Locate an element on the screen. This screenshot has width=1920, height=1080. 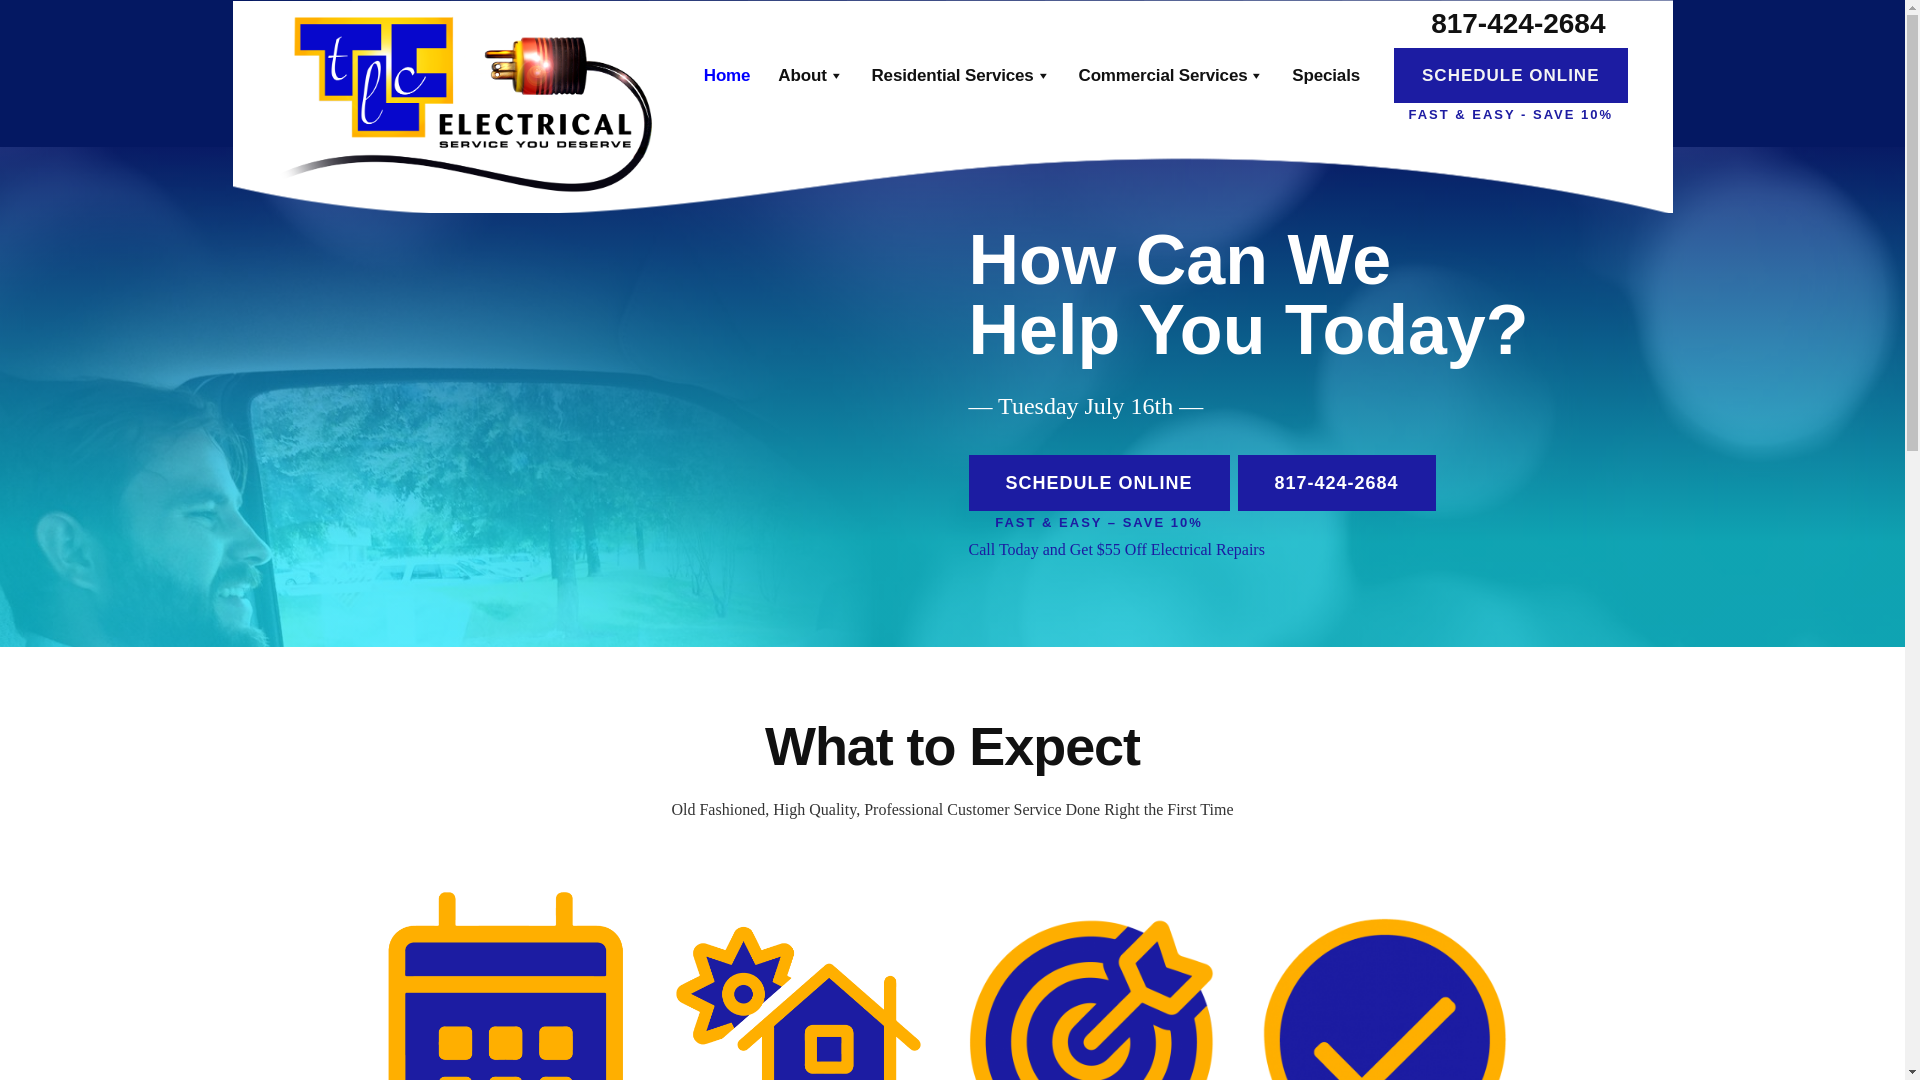
Commercial Services is located at coordinates (1172, 74).